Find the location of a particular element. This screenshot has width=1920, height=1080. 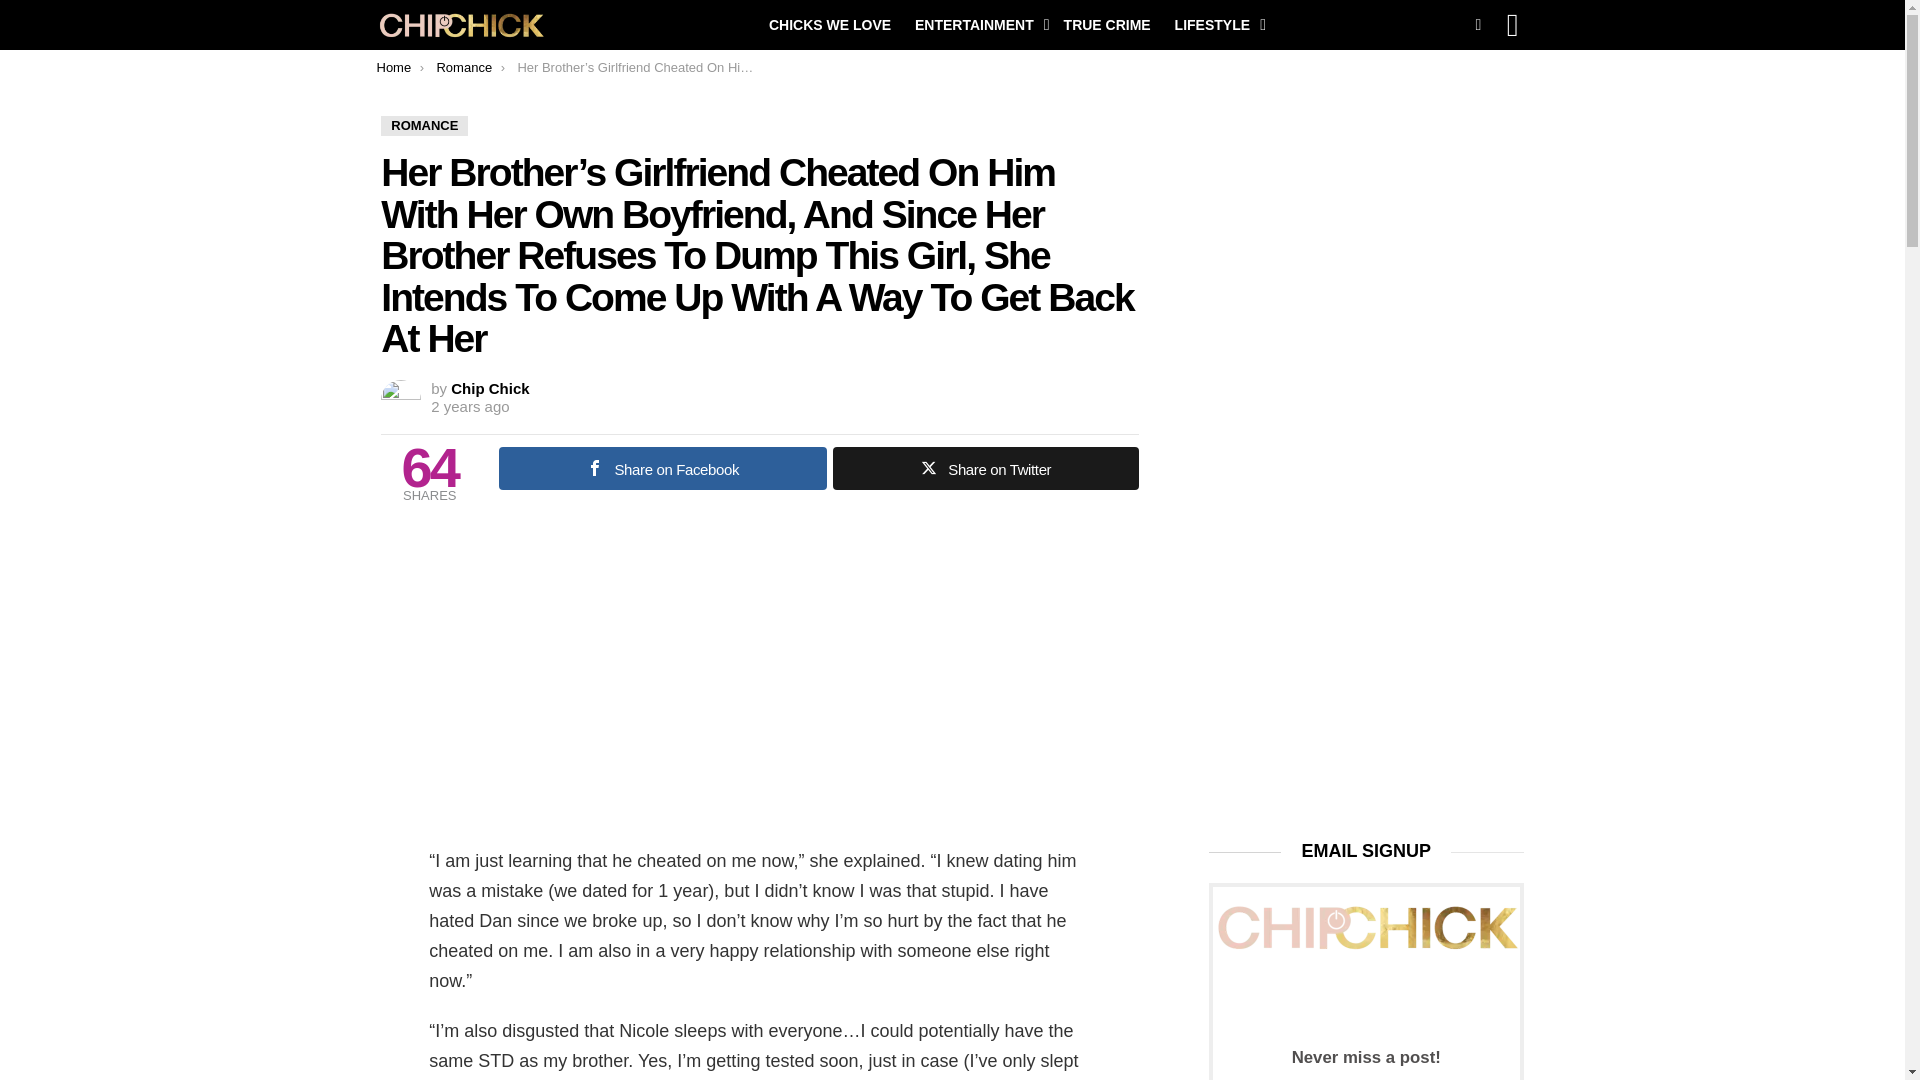

TRUE CRIME is located at coordinates (1108, 24).